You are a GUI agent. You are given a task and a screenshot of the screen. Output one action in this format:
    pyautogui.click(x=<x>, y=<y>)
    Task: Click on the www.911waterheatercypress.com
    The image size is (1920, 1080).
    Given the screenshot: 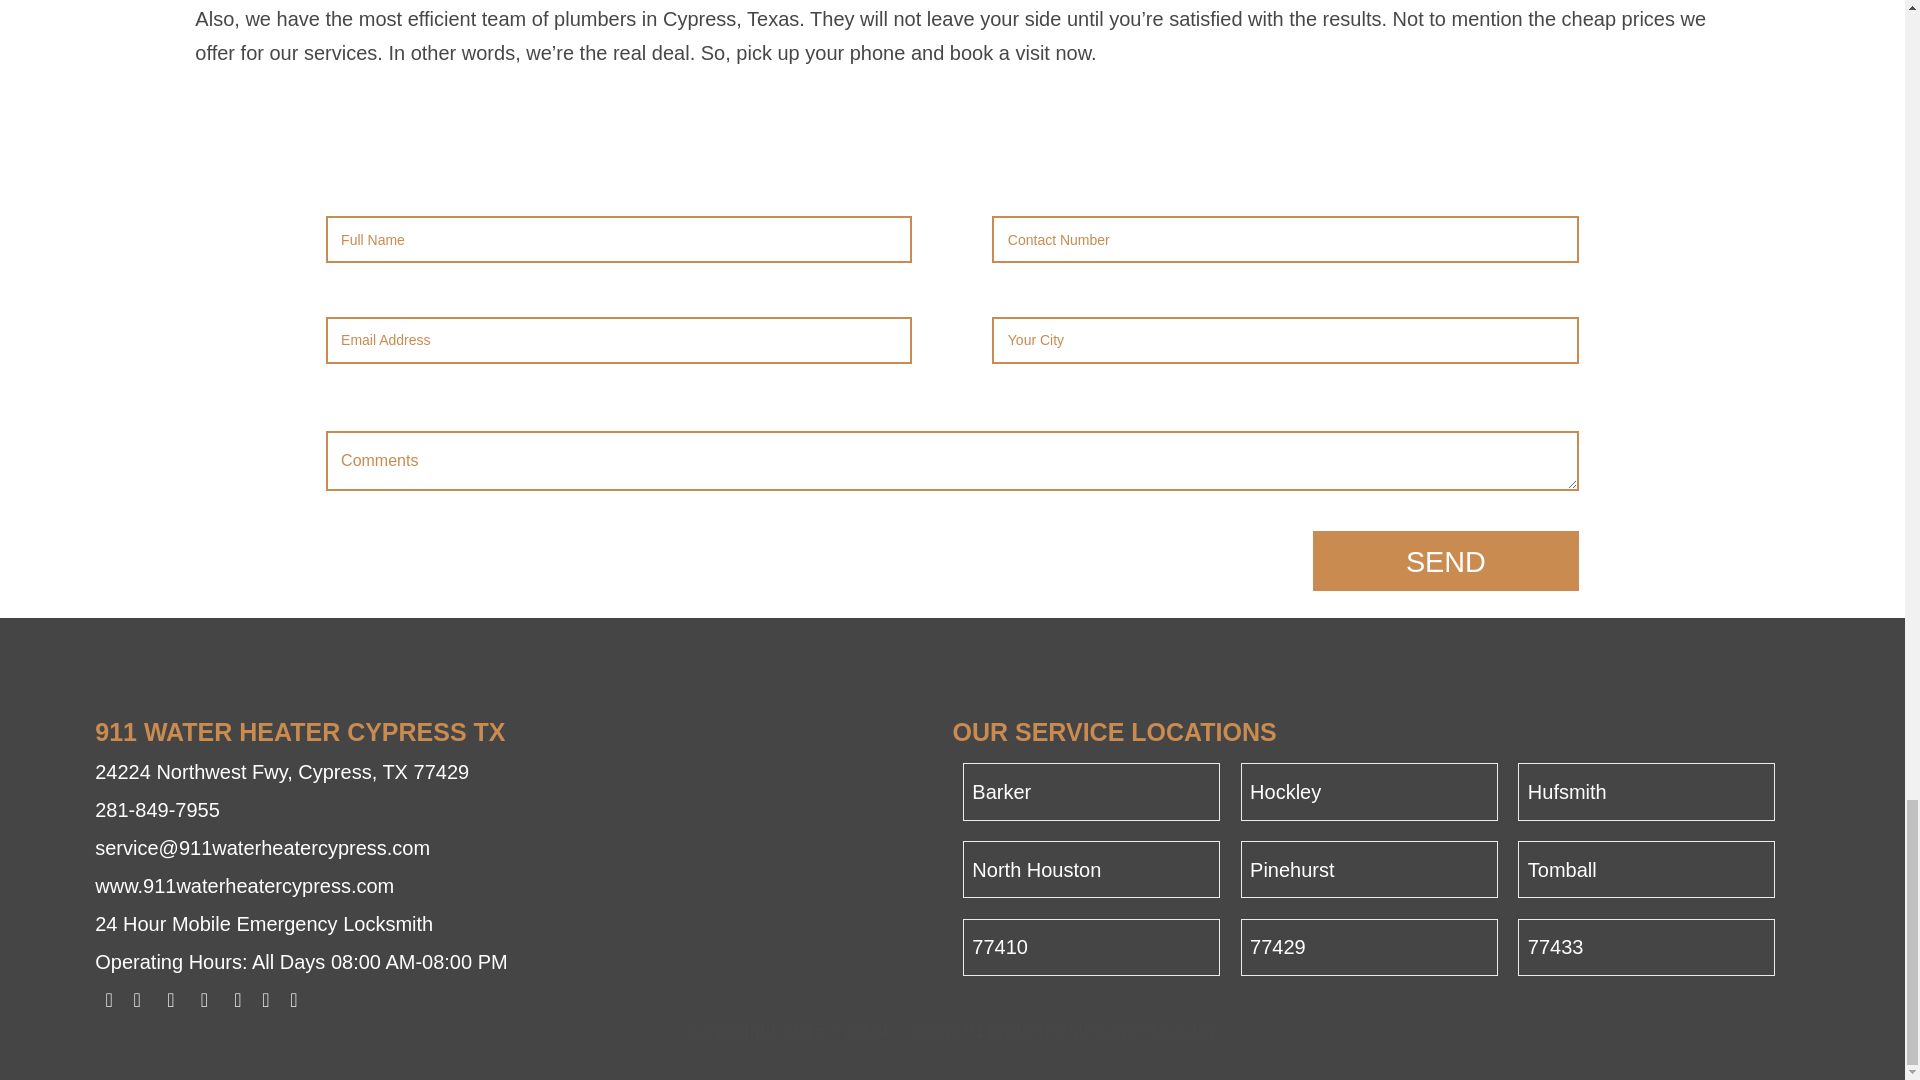 What is the action you would take?
    pyautogui.click(x=244, y=886)
    